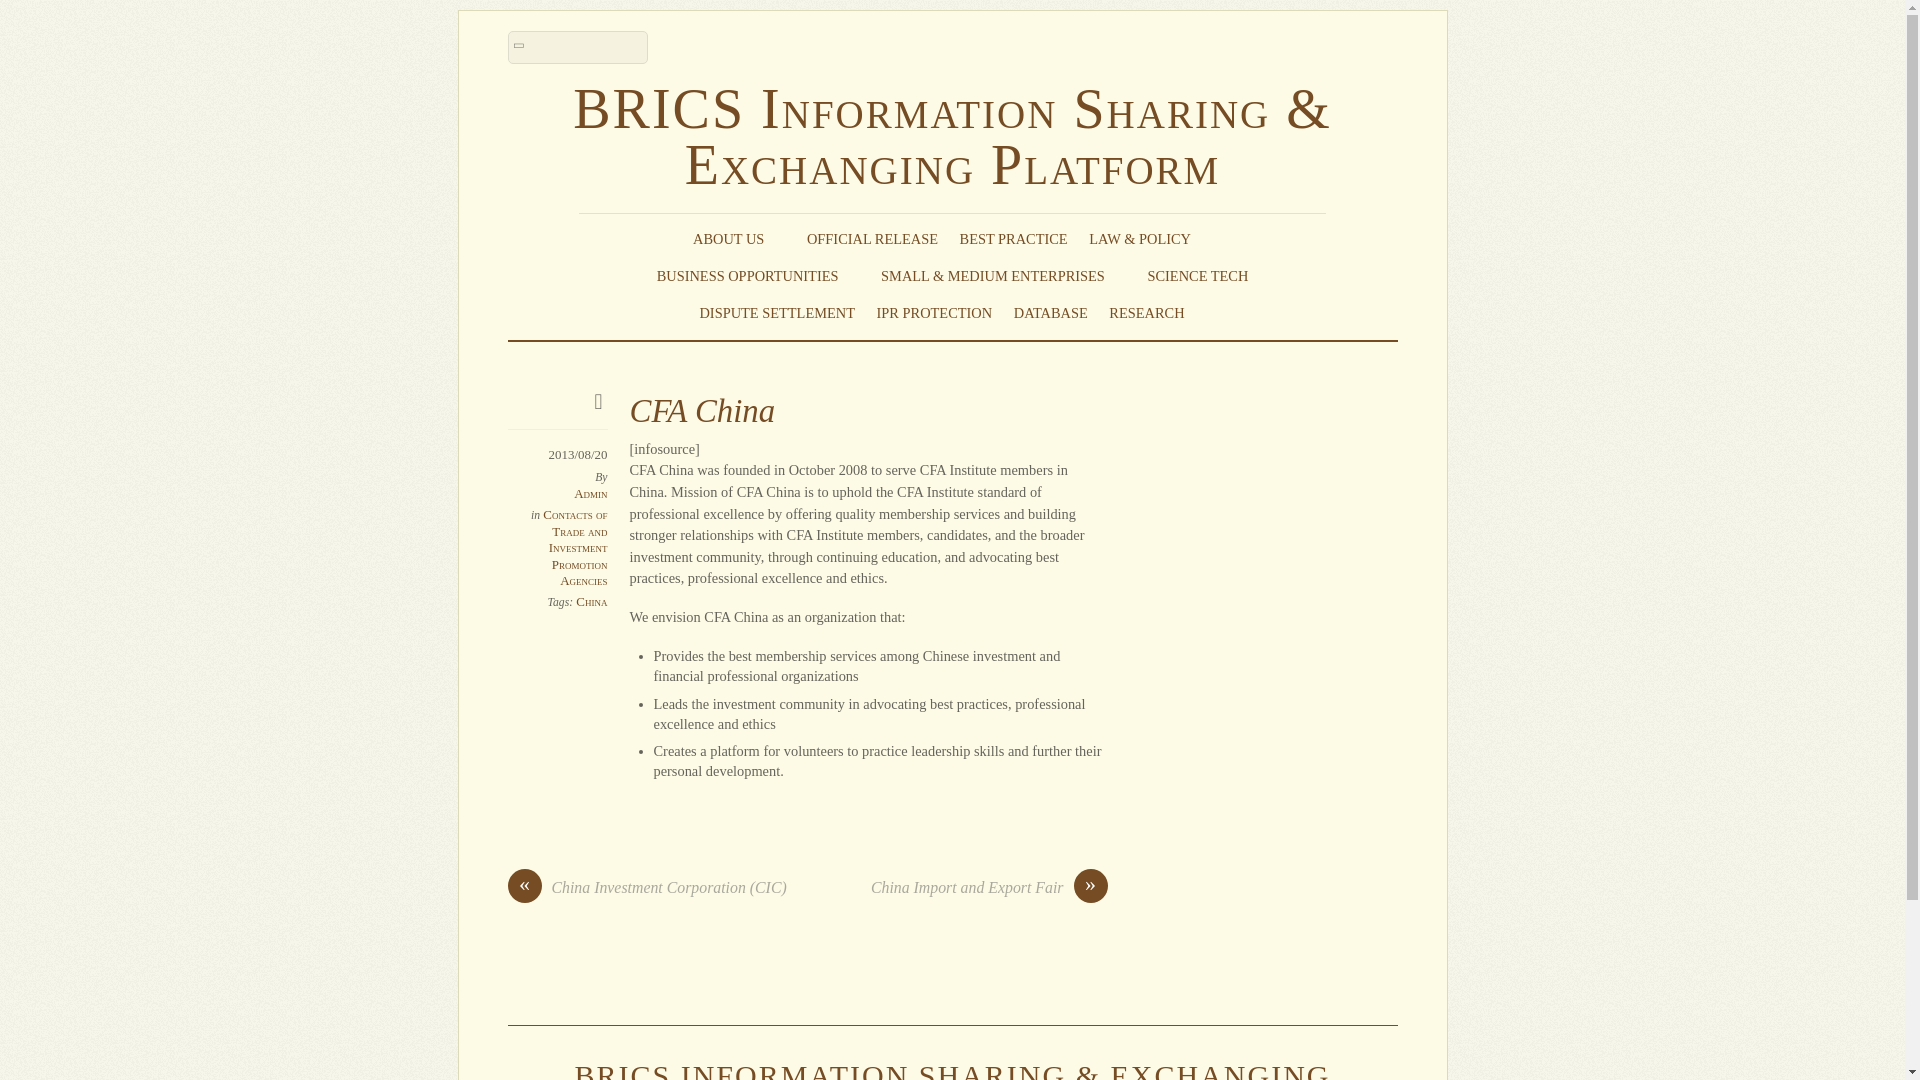  What do you see at coordinates (776, 313) in the screenshot?
I see `DISPUTE SETTLEMENT` at bounding box center [776, 313].